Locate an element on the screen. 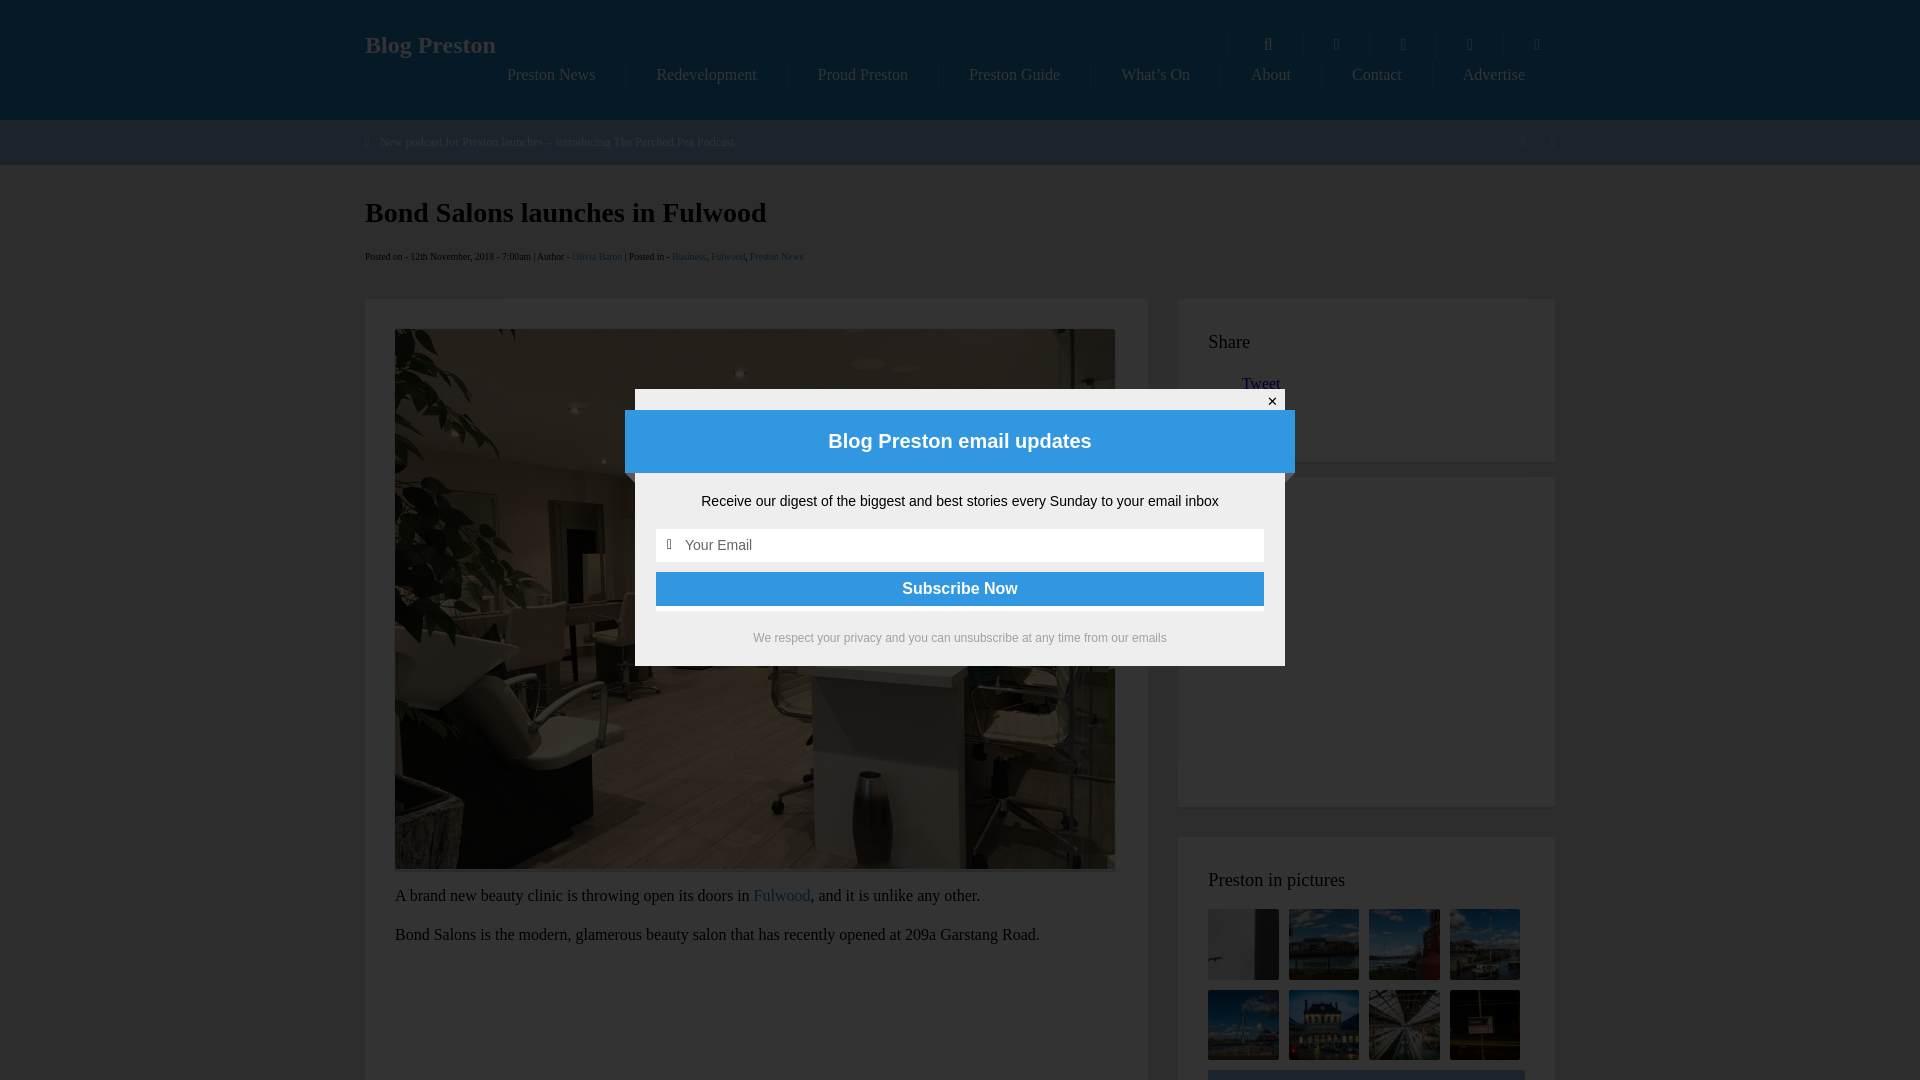 The image size is (1920, 1080). Preston News is located at coordinates (550, 74).